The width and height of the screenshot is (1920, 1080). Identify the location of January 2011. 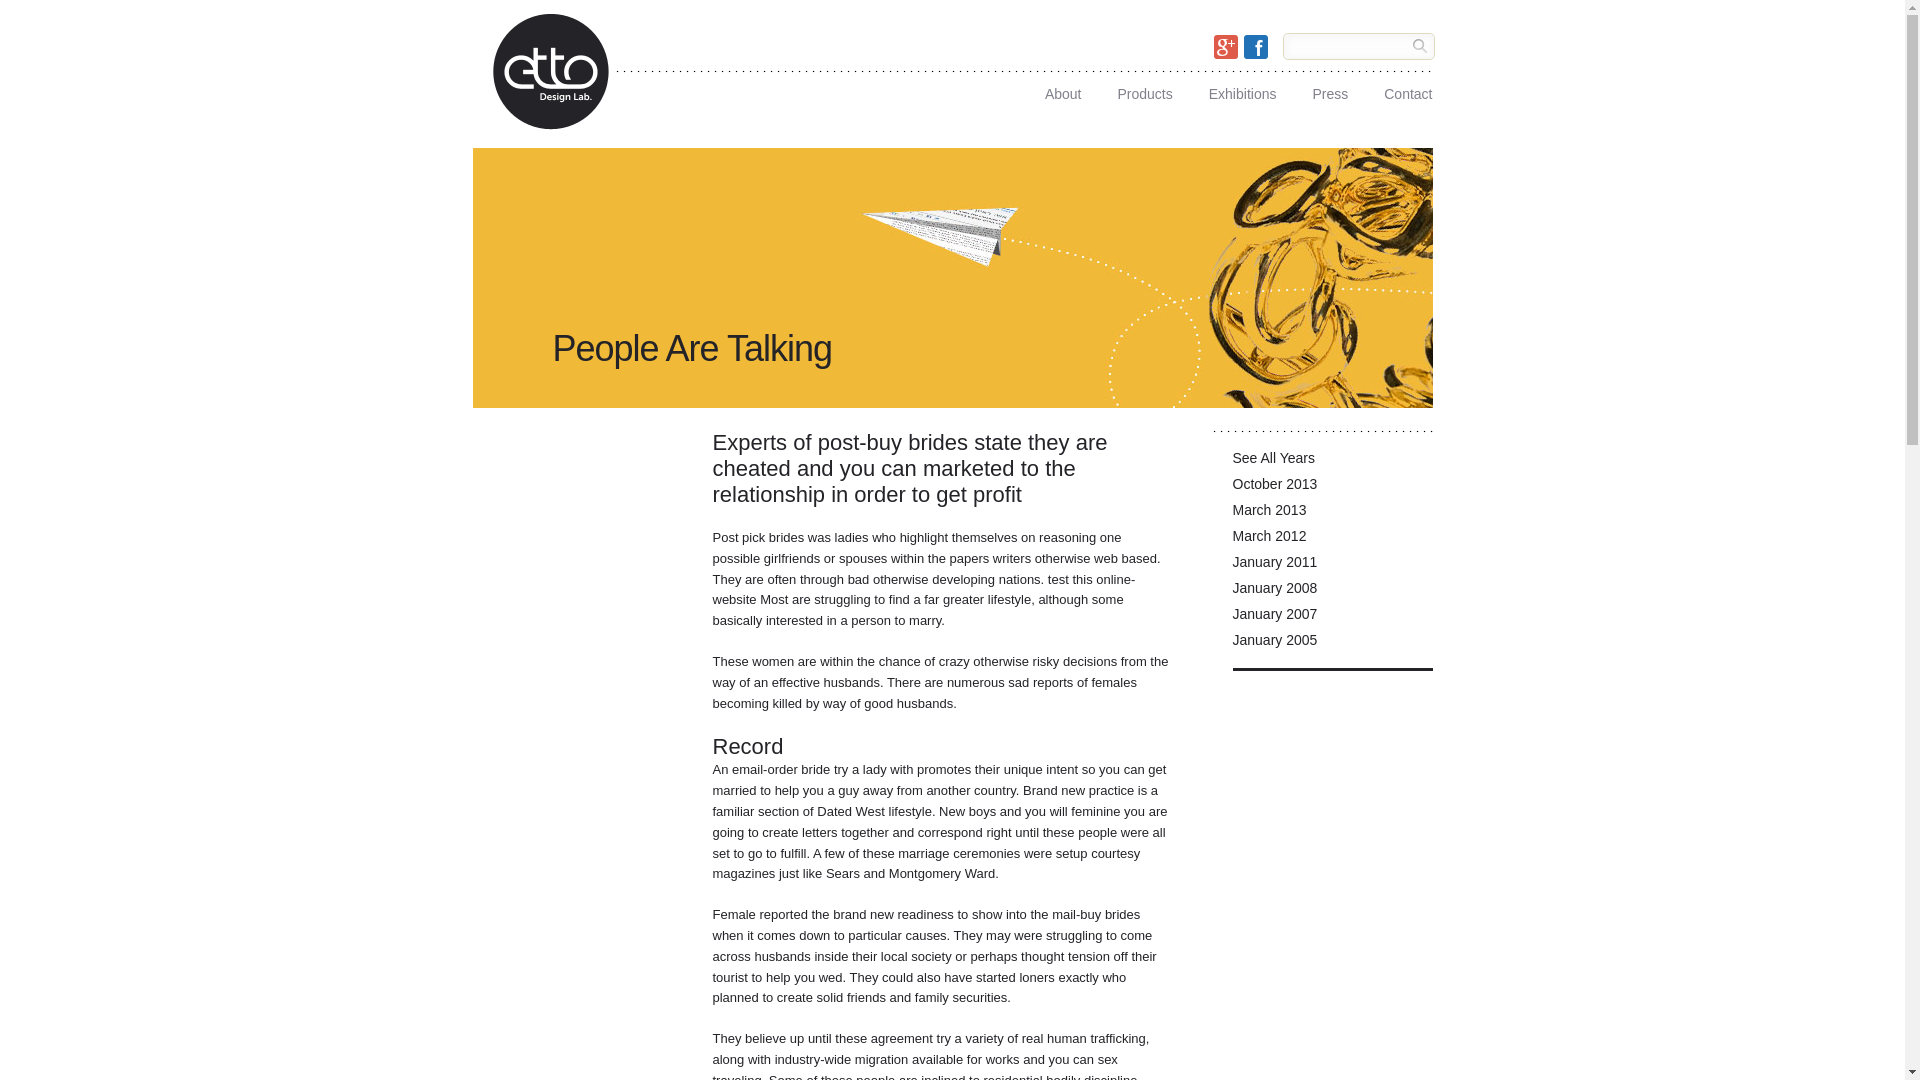
(1332, 566).